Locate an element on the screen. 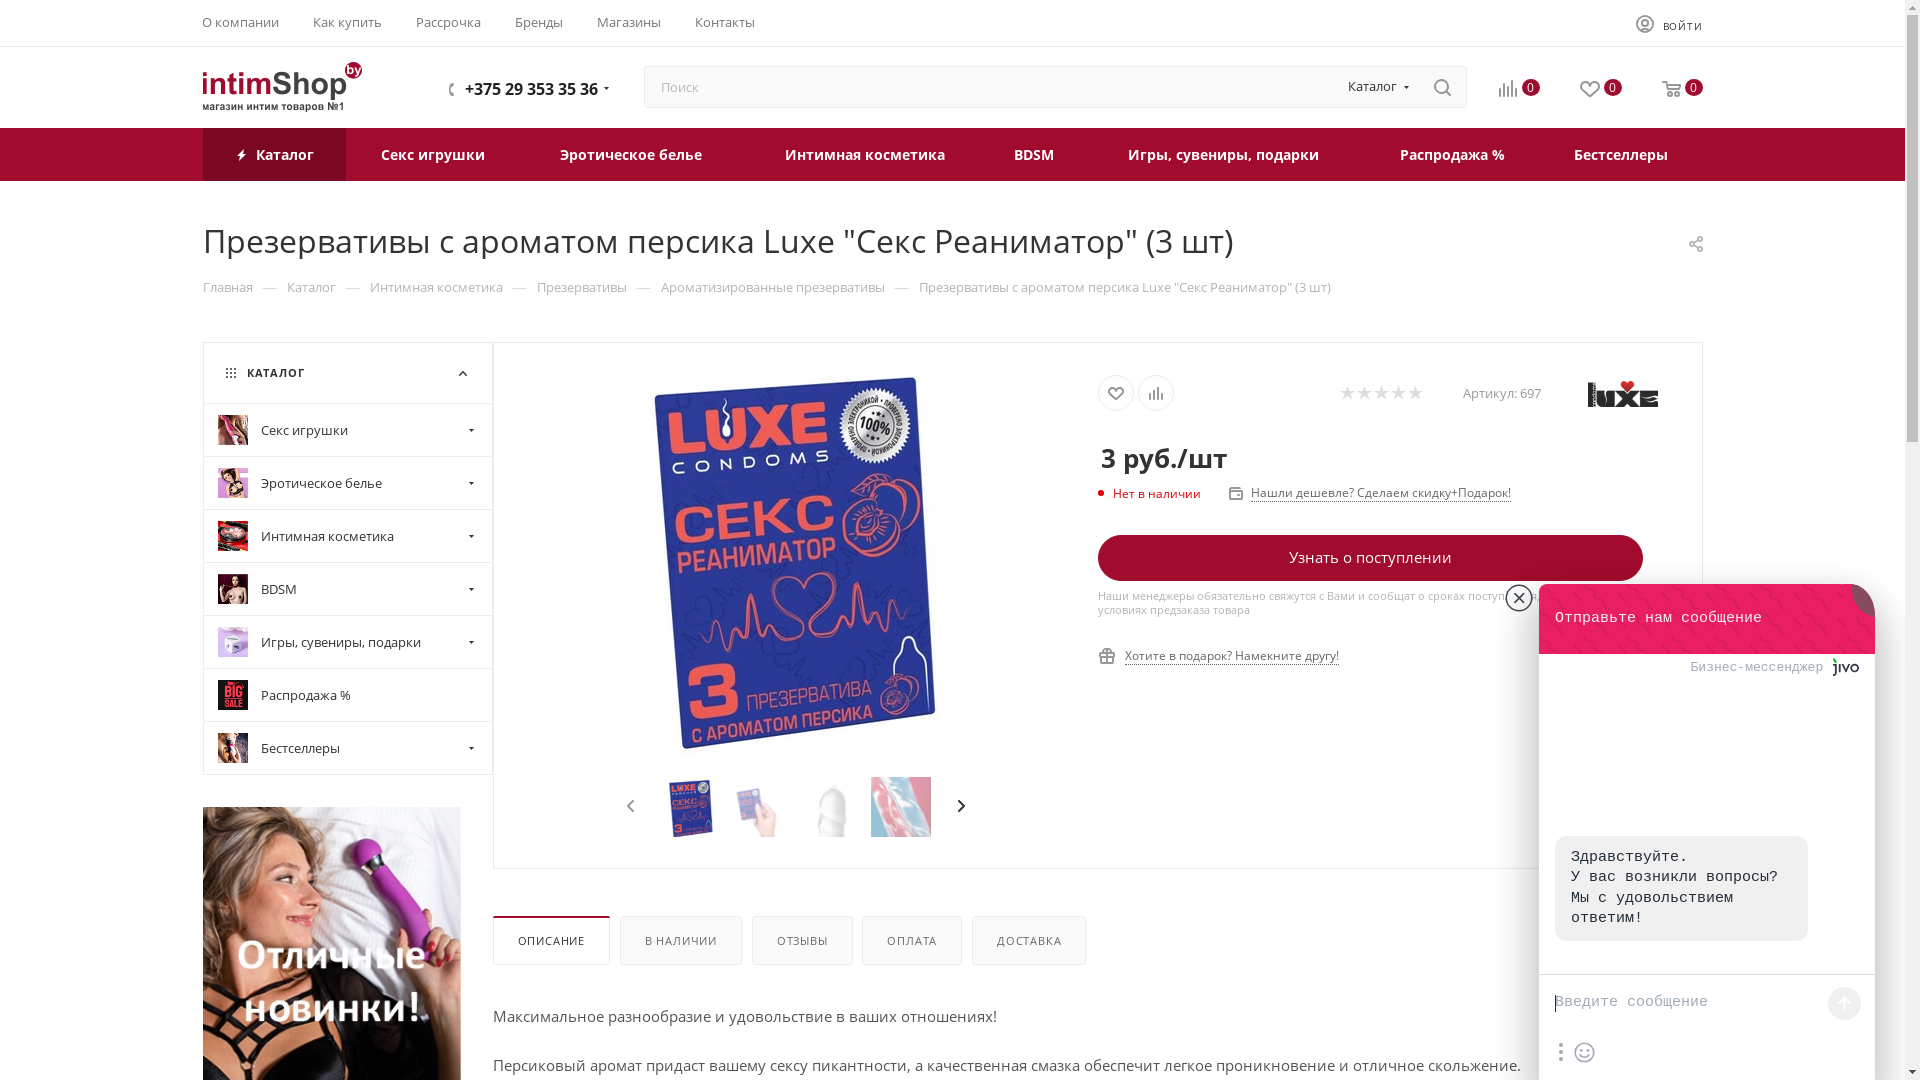  BDSM is located at coordinates (346, 588).